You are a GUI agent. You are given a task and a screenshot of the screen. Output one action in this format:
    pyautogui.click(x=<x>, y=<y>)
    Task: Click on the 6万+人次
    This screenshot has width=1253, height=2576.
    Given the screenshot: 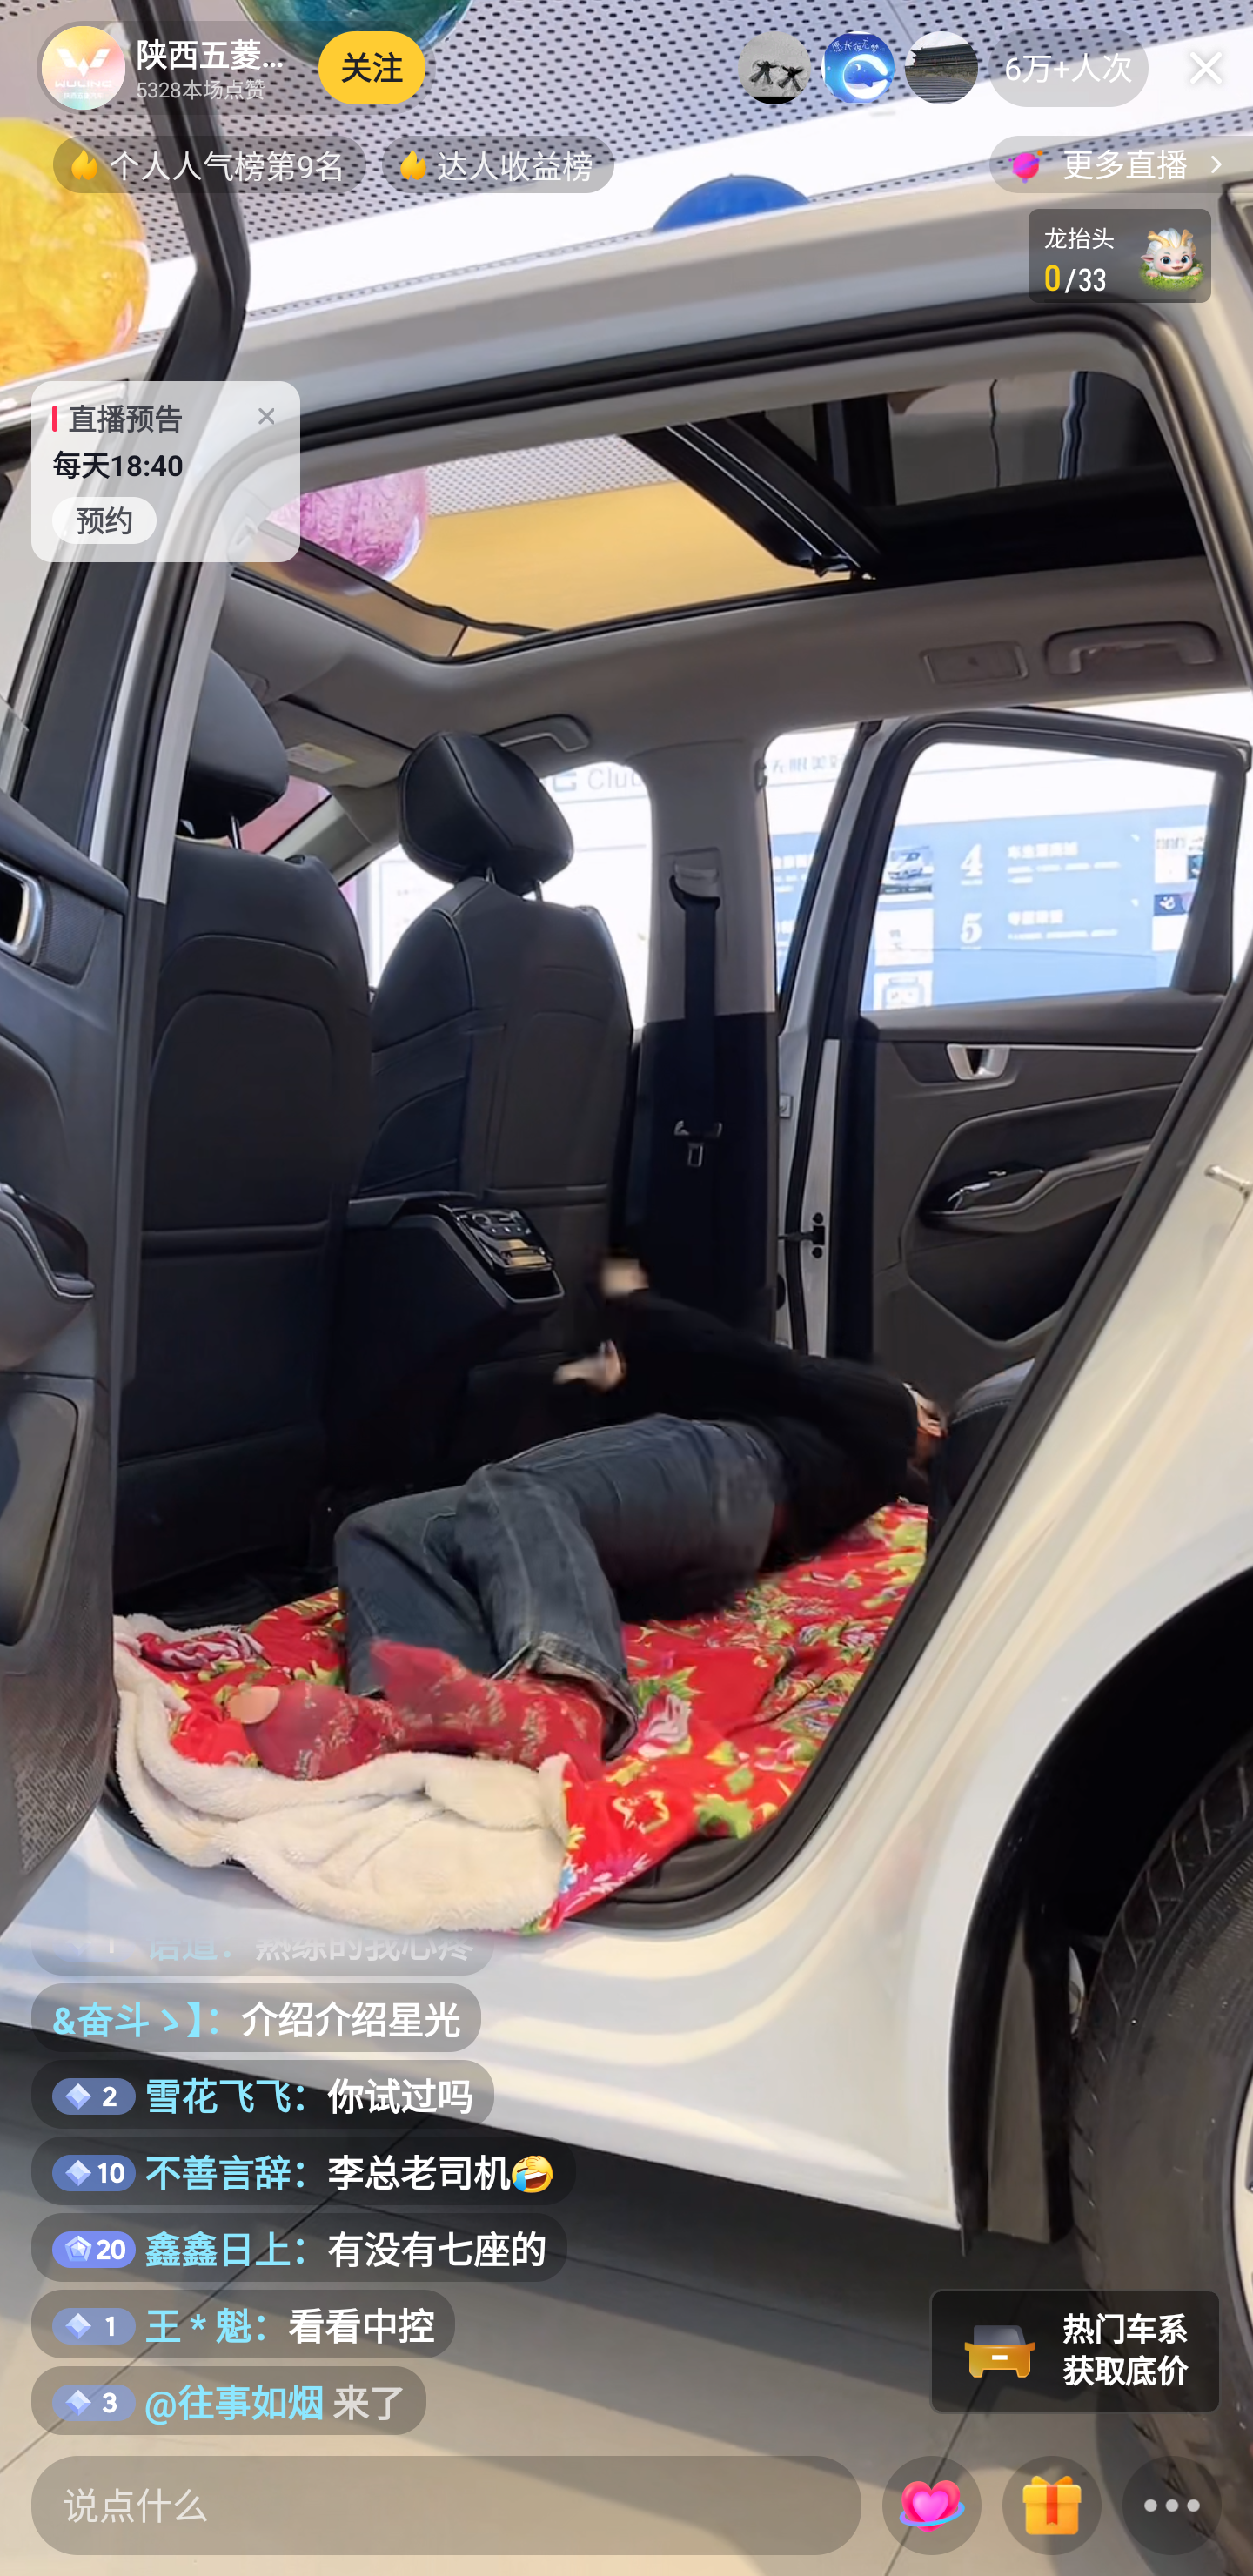 What is the action you would take?
    pyautogui.click(x=1069, y=68)
    